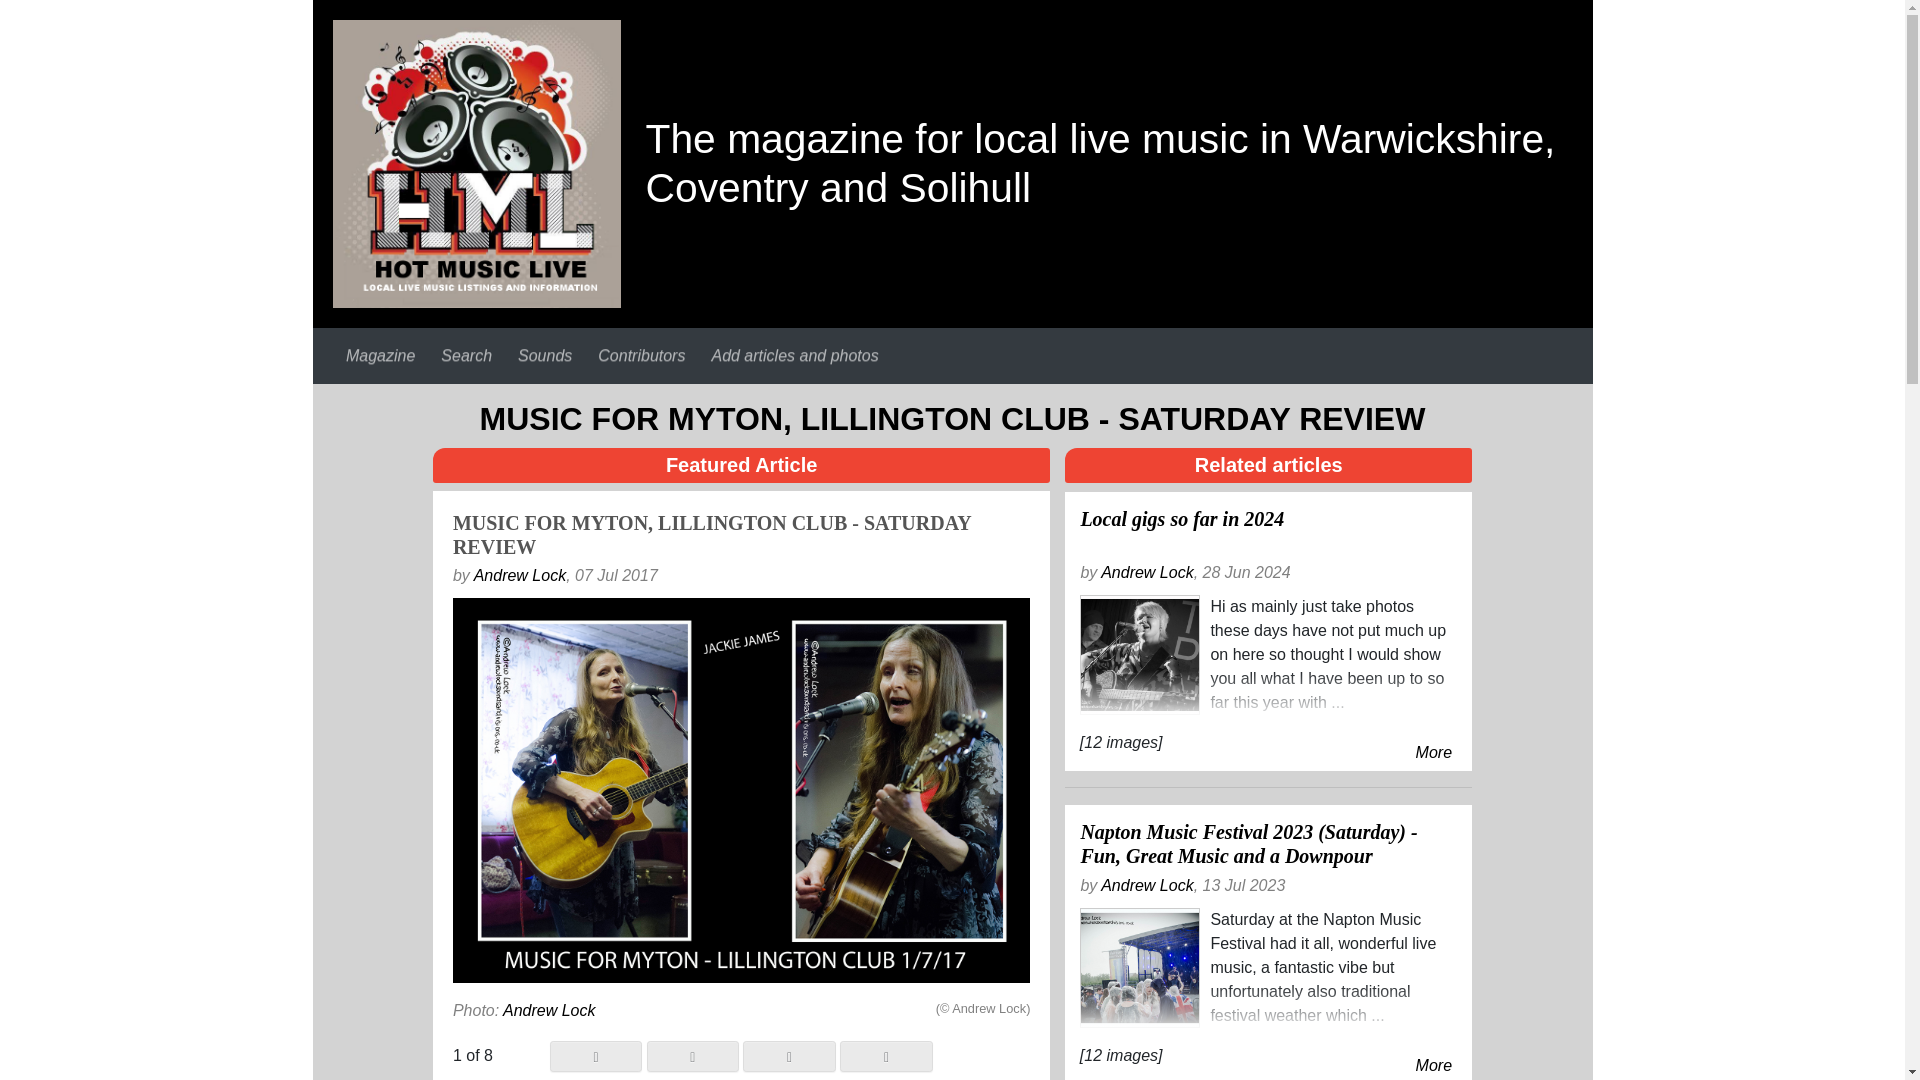 The image size is (1920, 1080). Describe the element at coordinates (641, 355) in the screenshot. I see `Contributors` at that location.